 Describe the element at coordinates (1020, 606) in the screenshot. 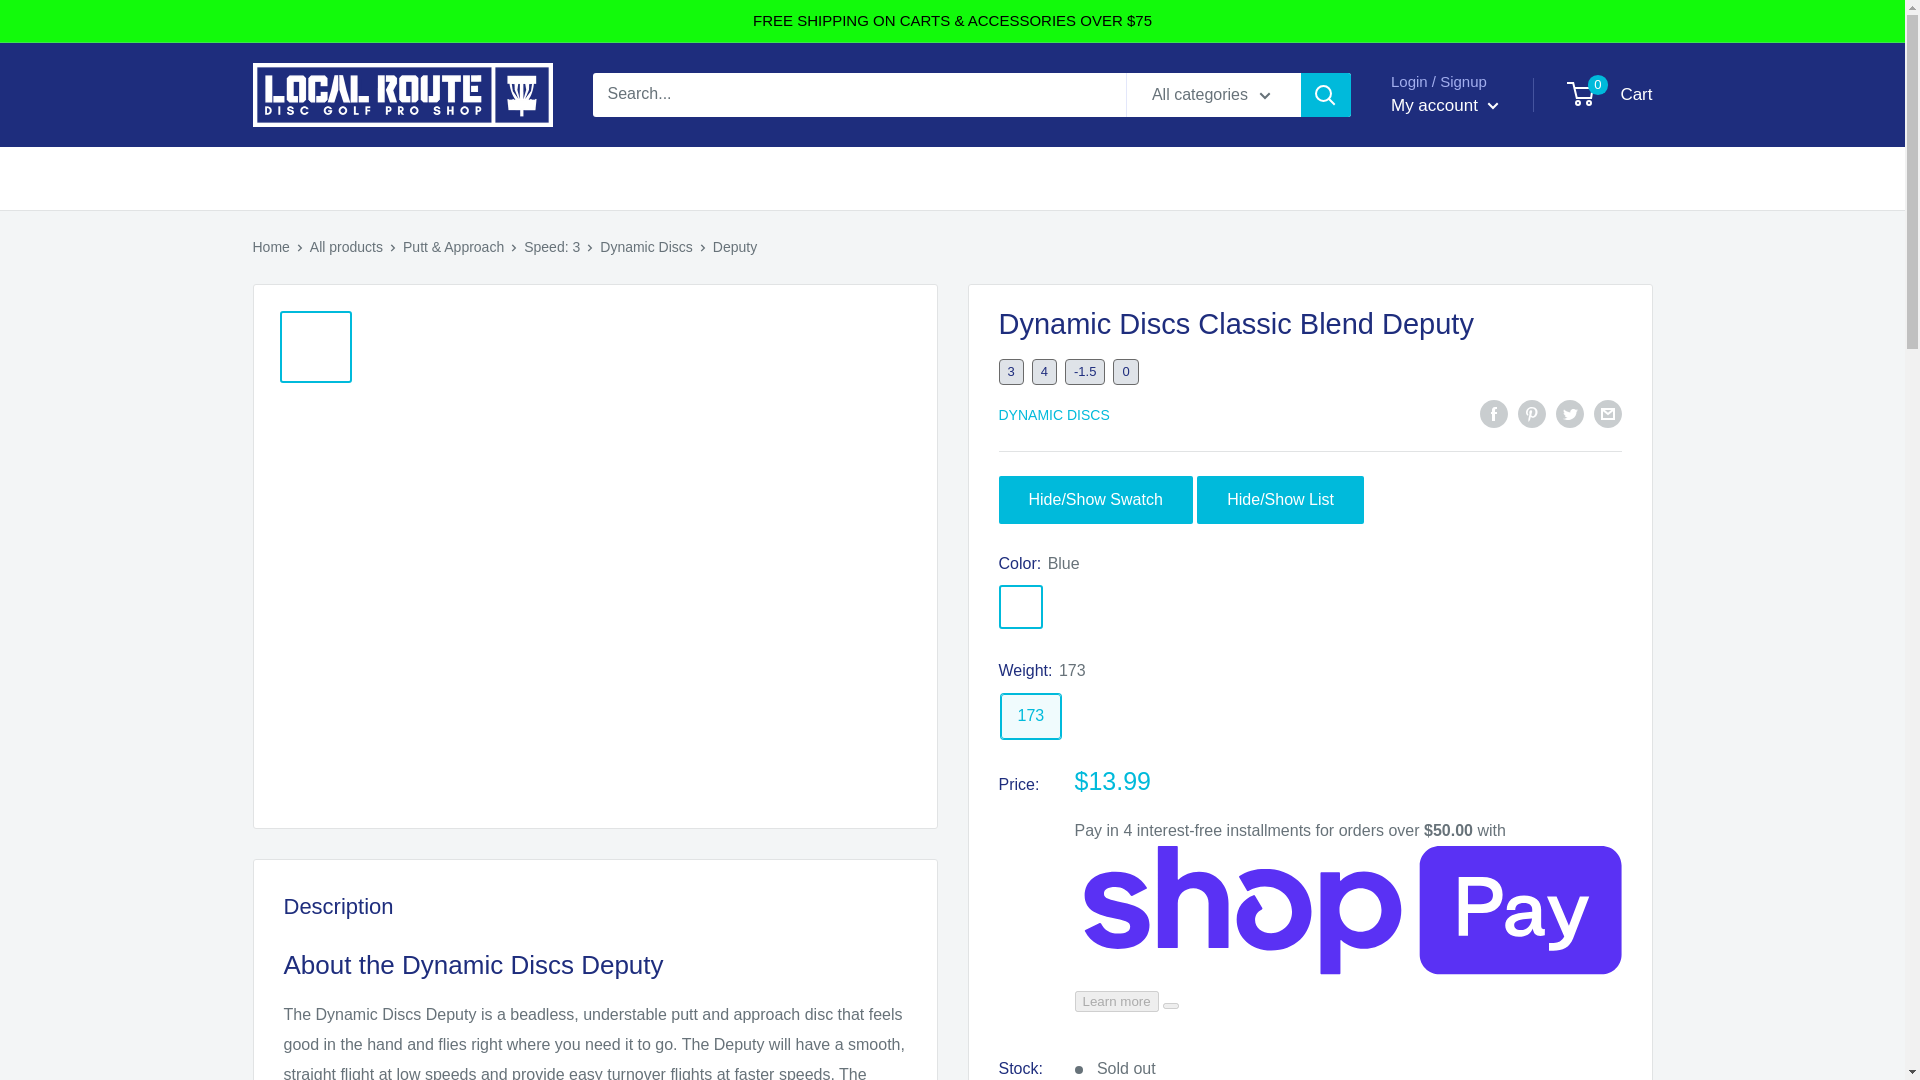

I see `Blue` at that location.